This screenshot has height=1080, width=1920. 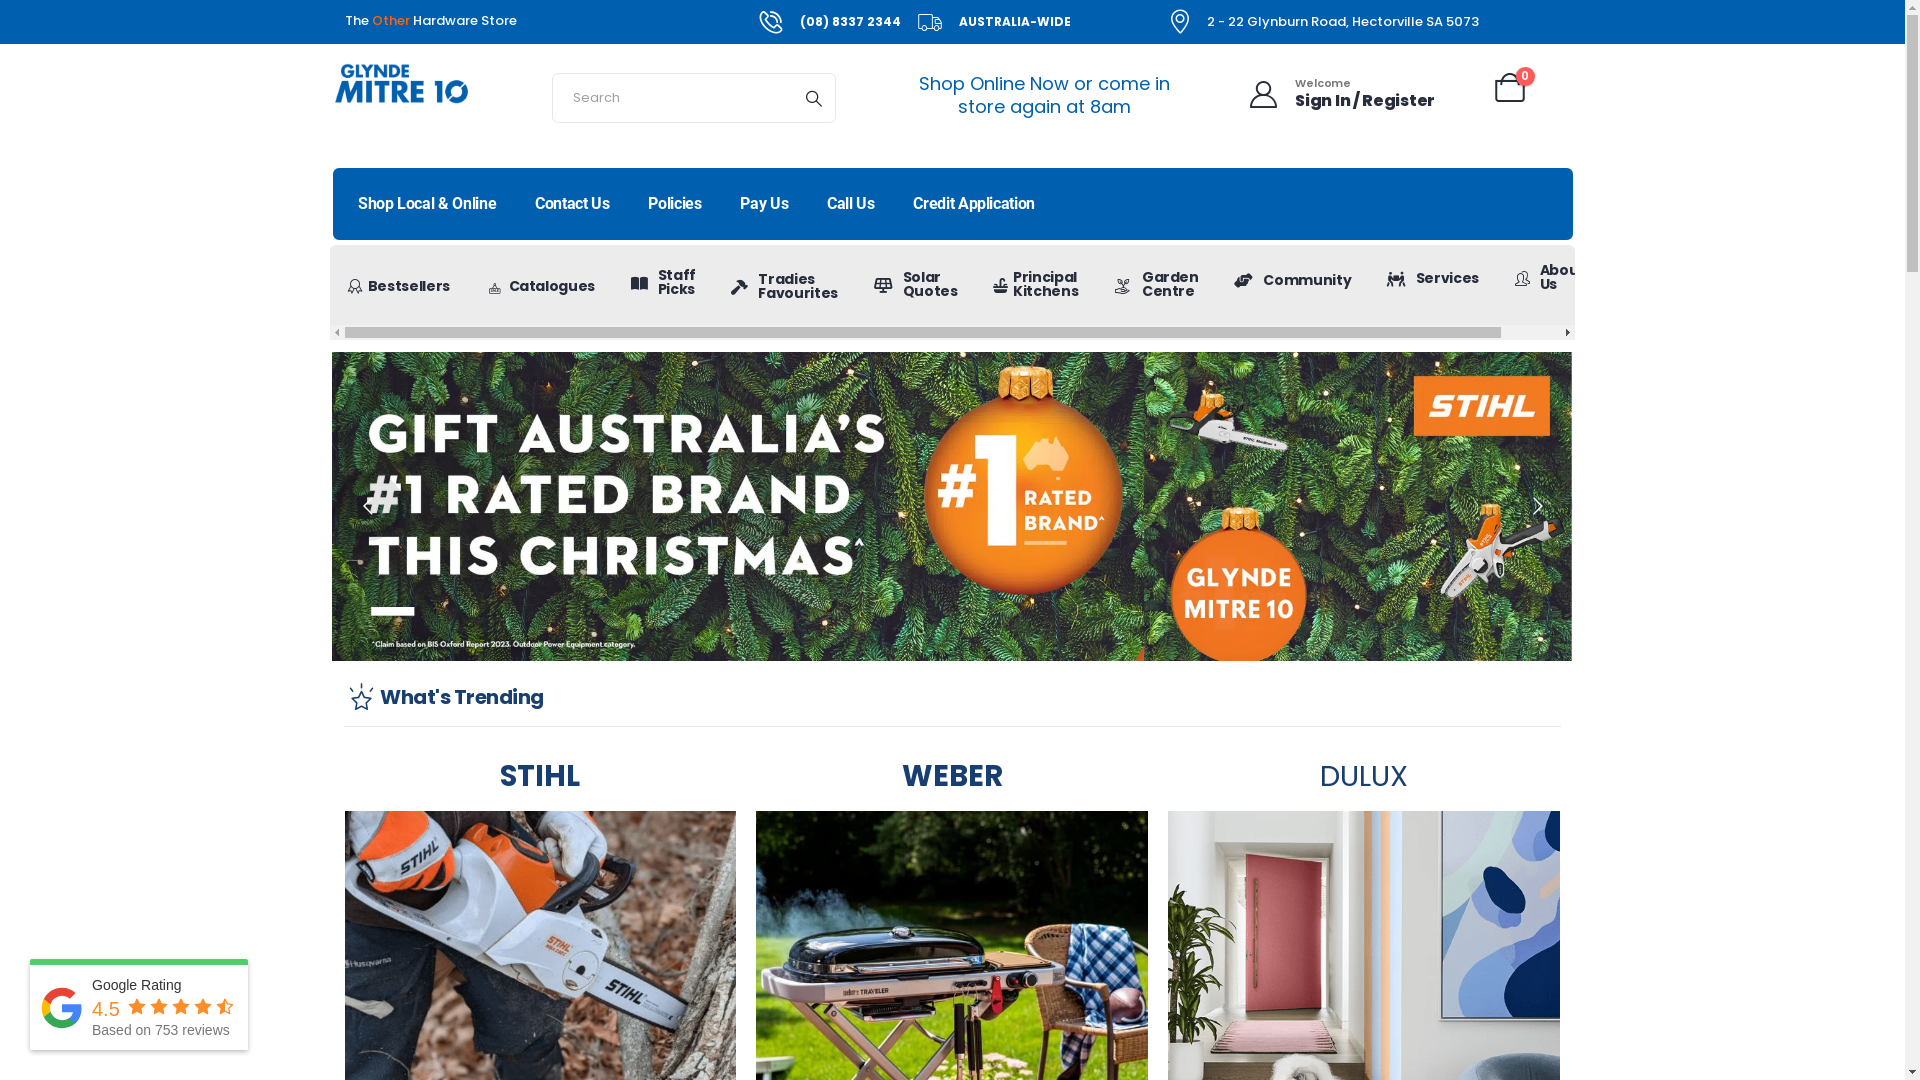 I want to click on Community, so click(x=1293, y=280).